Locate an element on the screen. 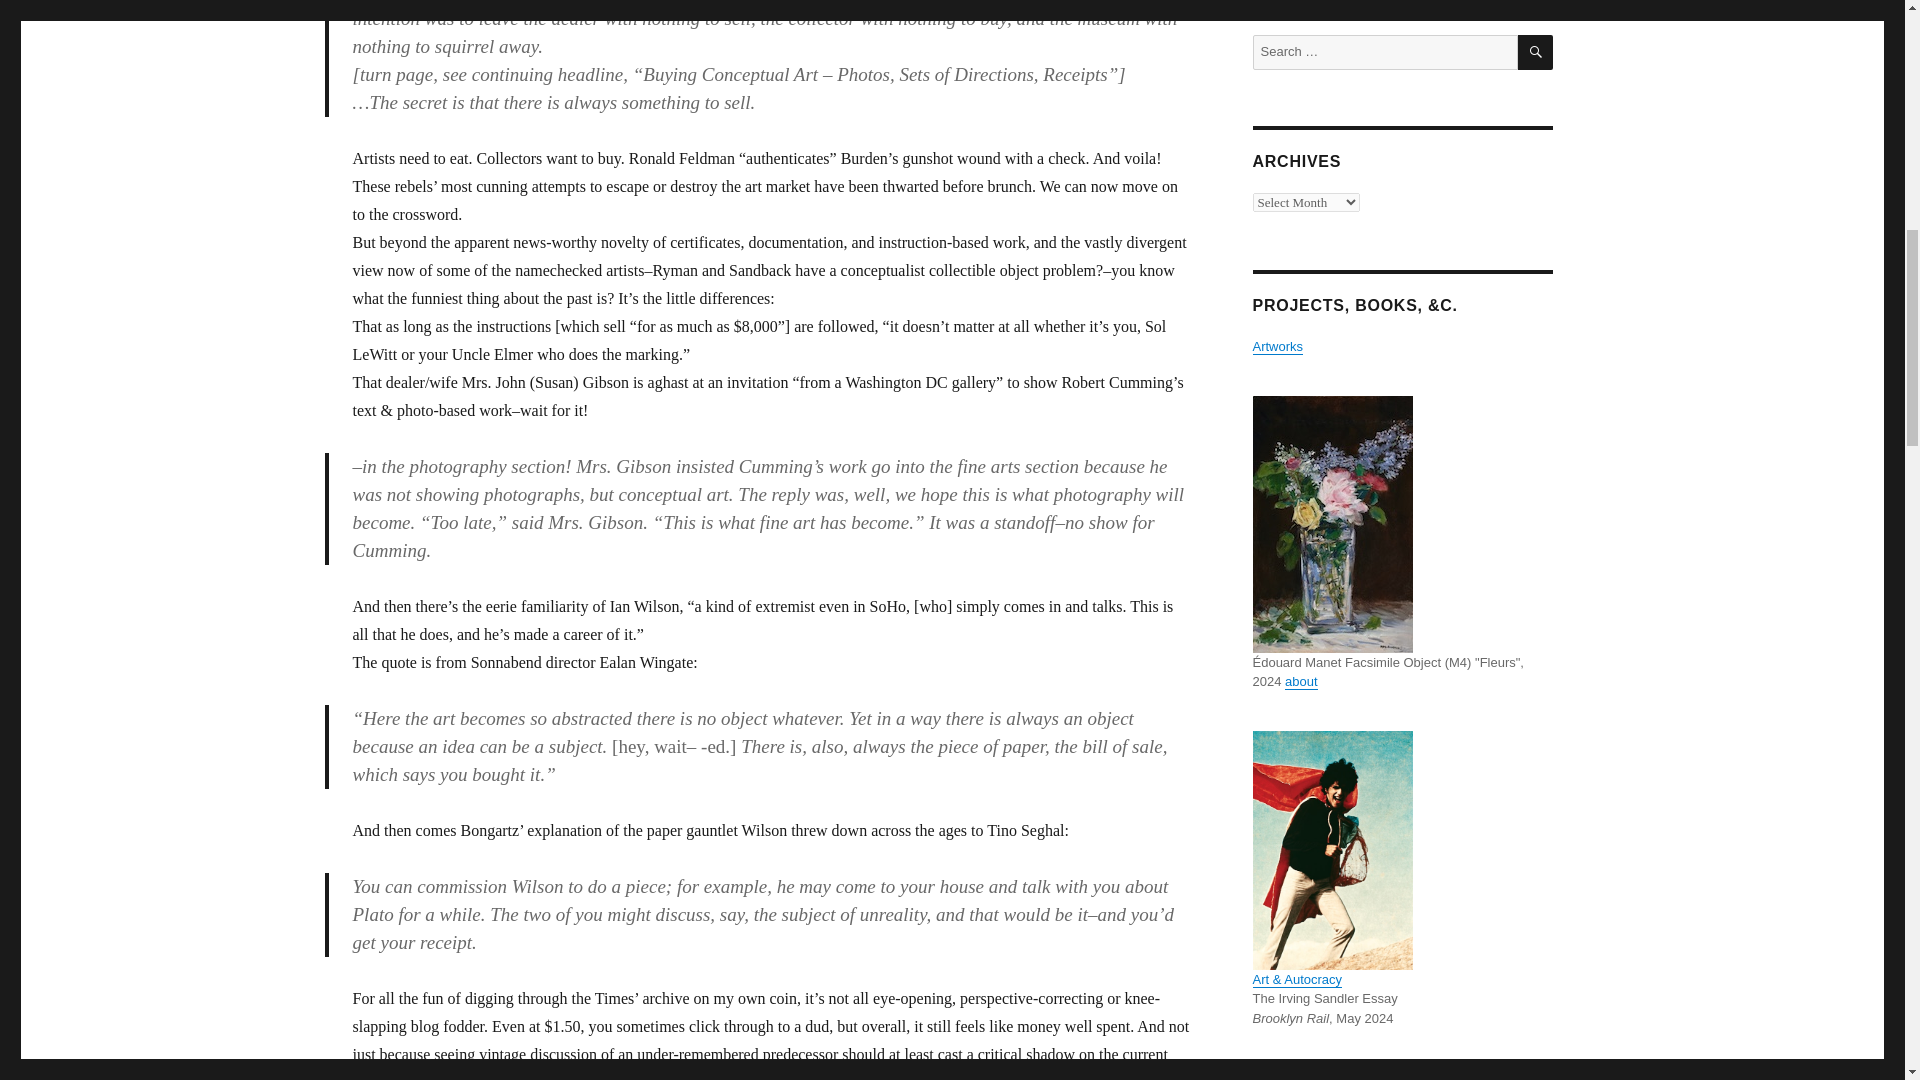 This screenshot has width=1920, height=1080. Artworks is located at coordinates (1277, 346).